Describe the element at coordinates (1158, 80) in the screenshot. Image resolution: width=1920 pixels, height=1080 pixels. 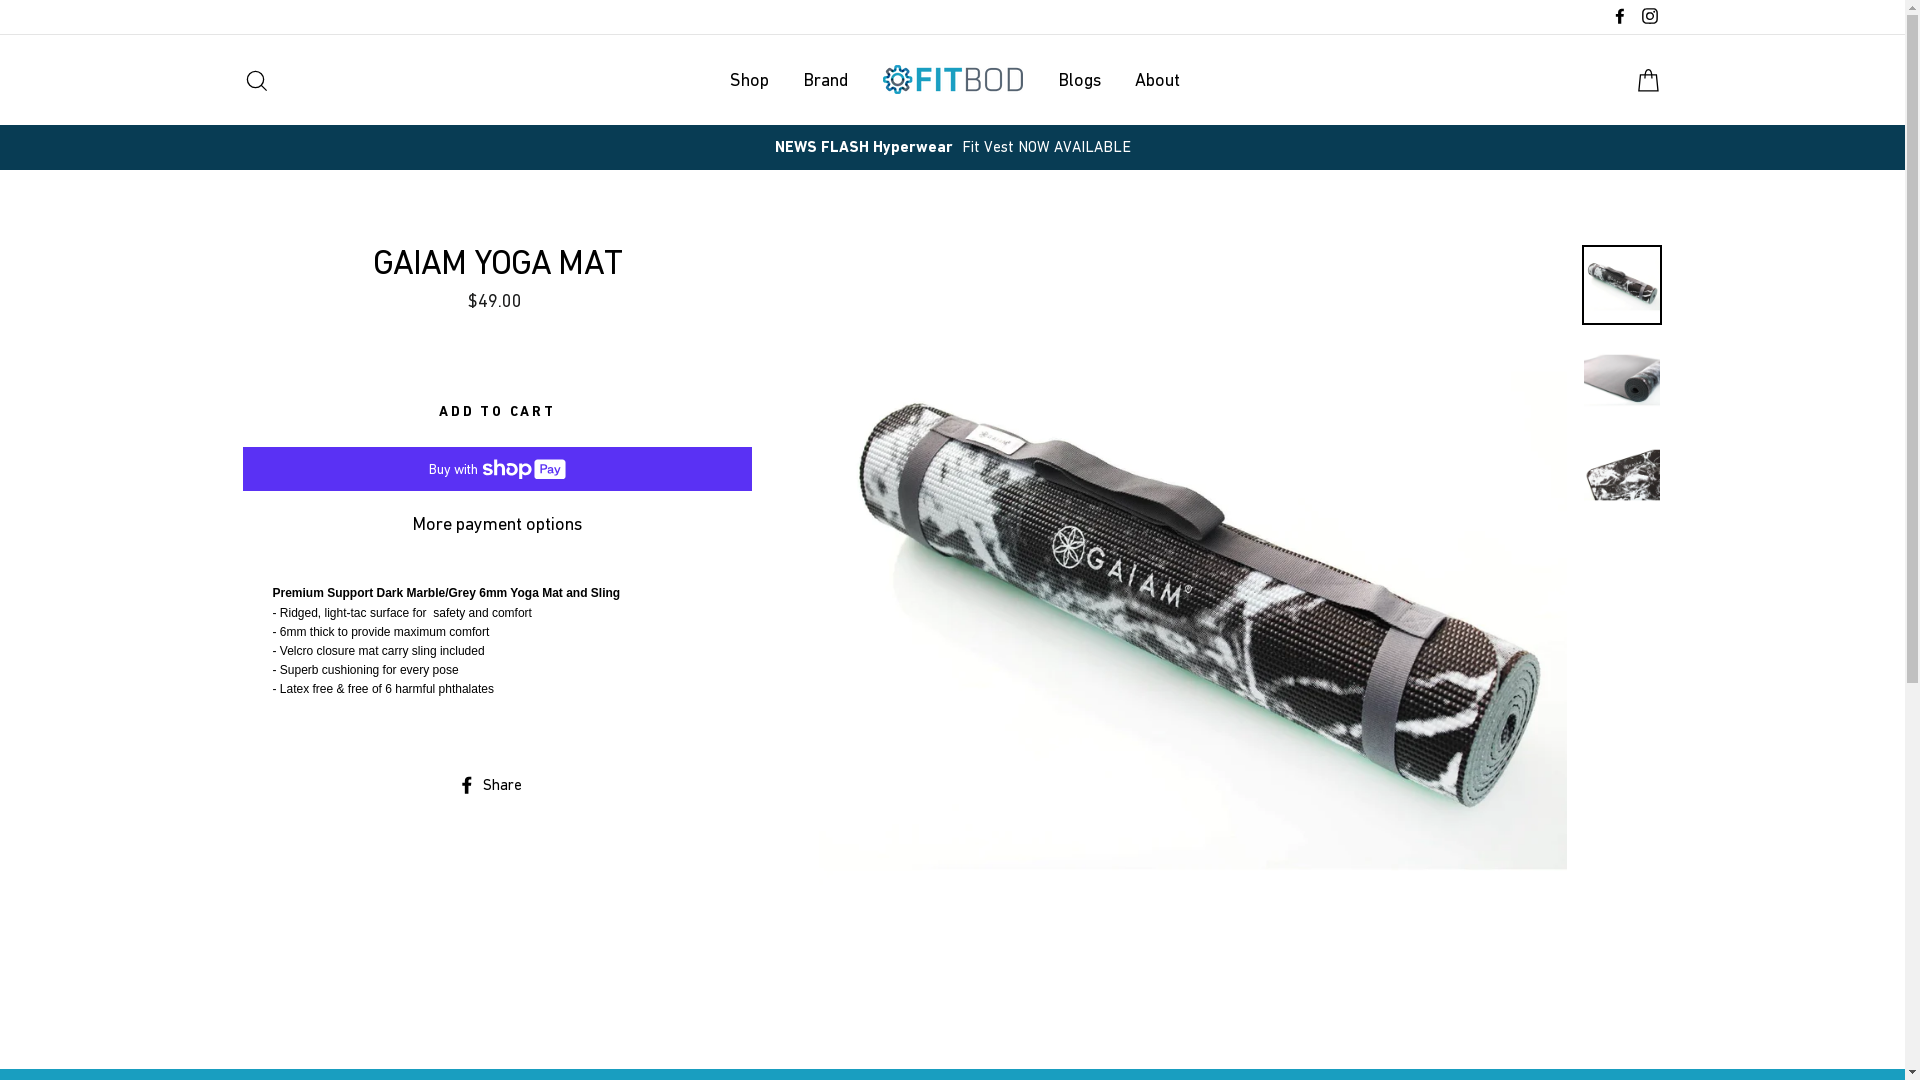
I see `About` at that location.